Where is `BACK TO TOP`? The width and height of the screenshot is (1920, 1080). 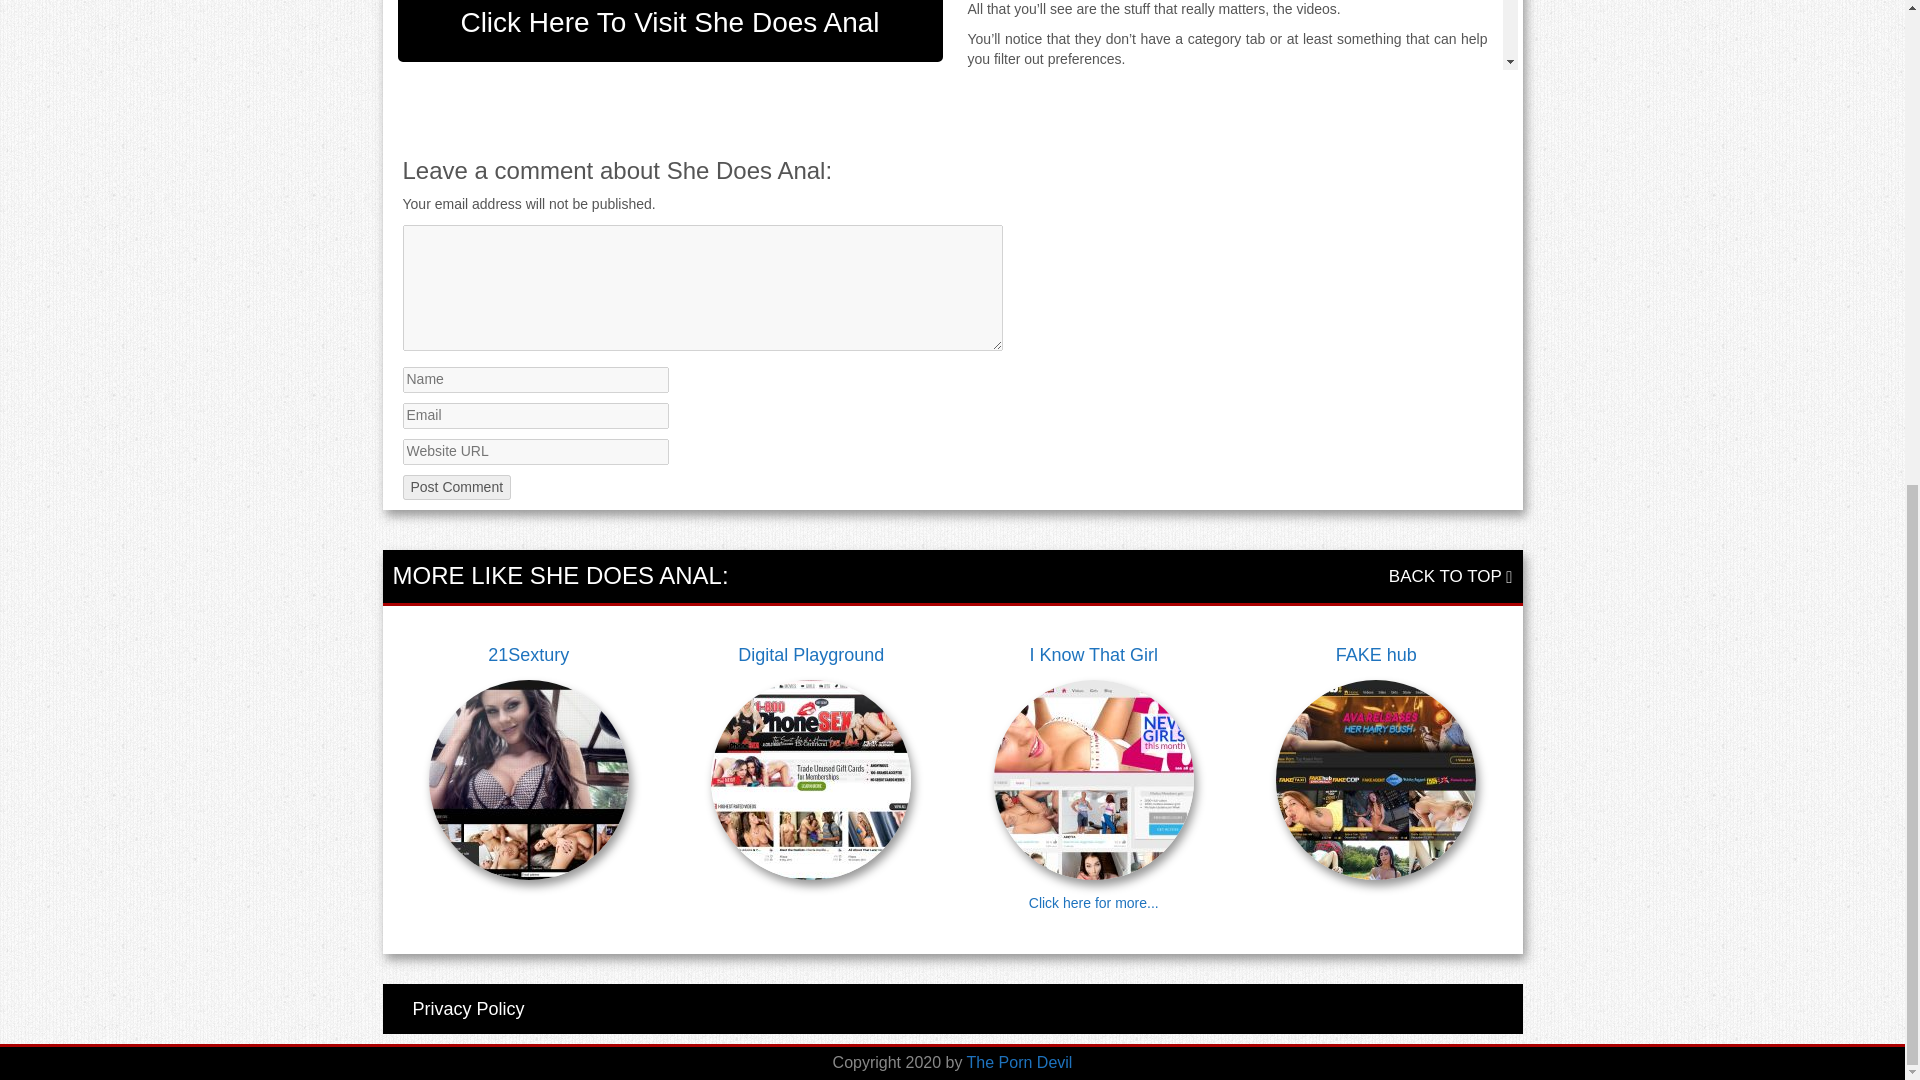
BACK TO TOP is located at coordinates (1450, 576).